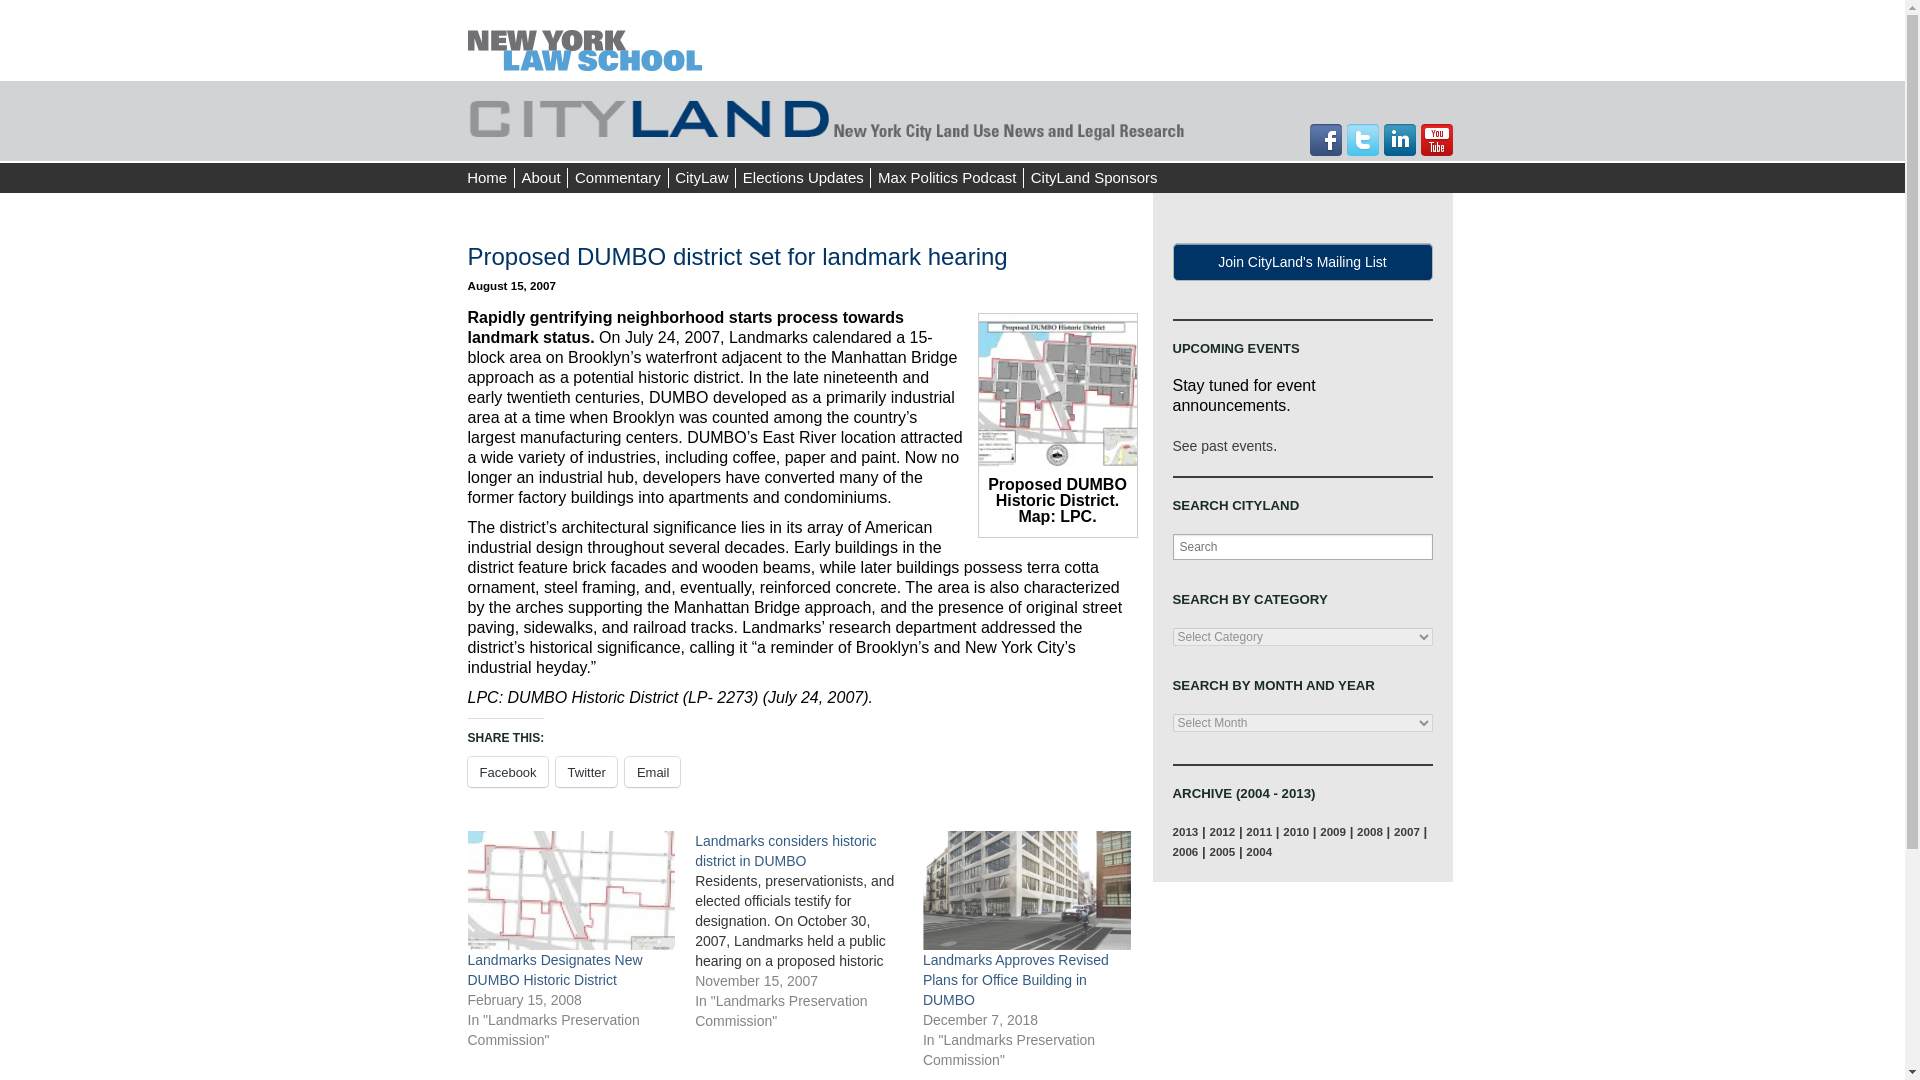 The width and height of the screenshot is (1920, 1080). Describe the element at coordinates (1326, 140) in the screenshot. I see `Facebook` at that location.